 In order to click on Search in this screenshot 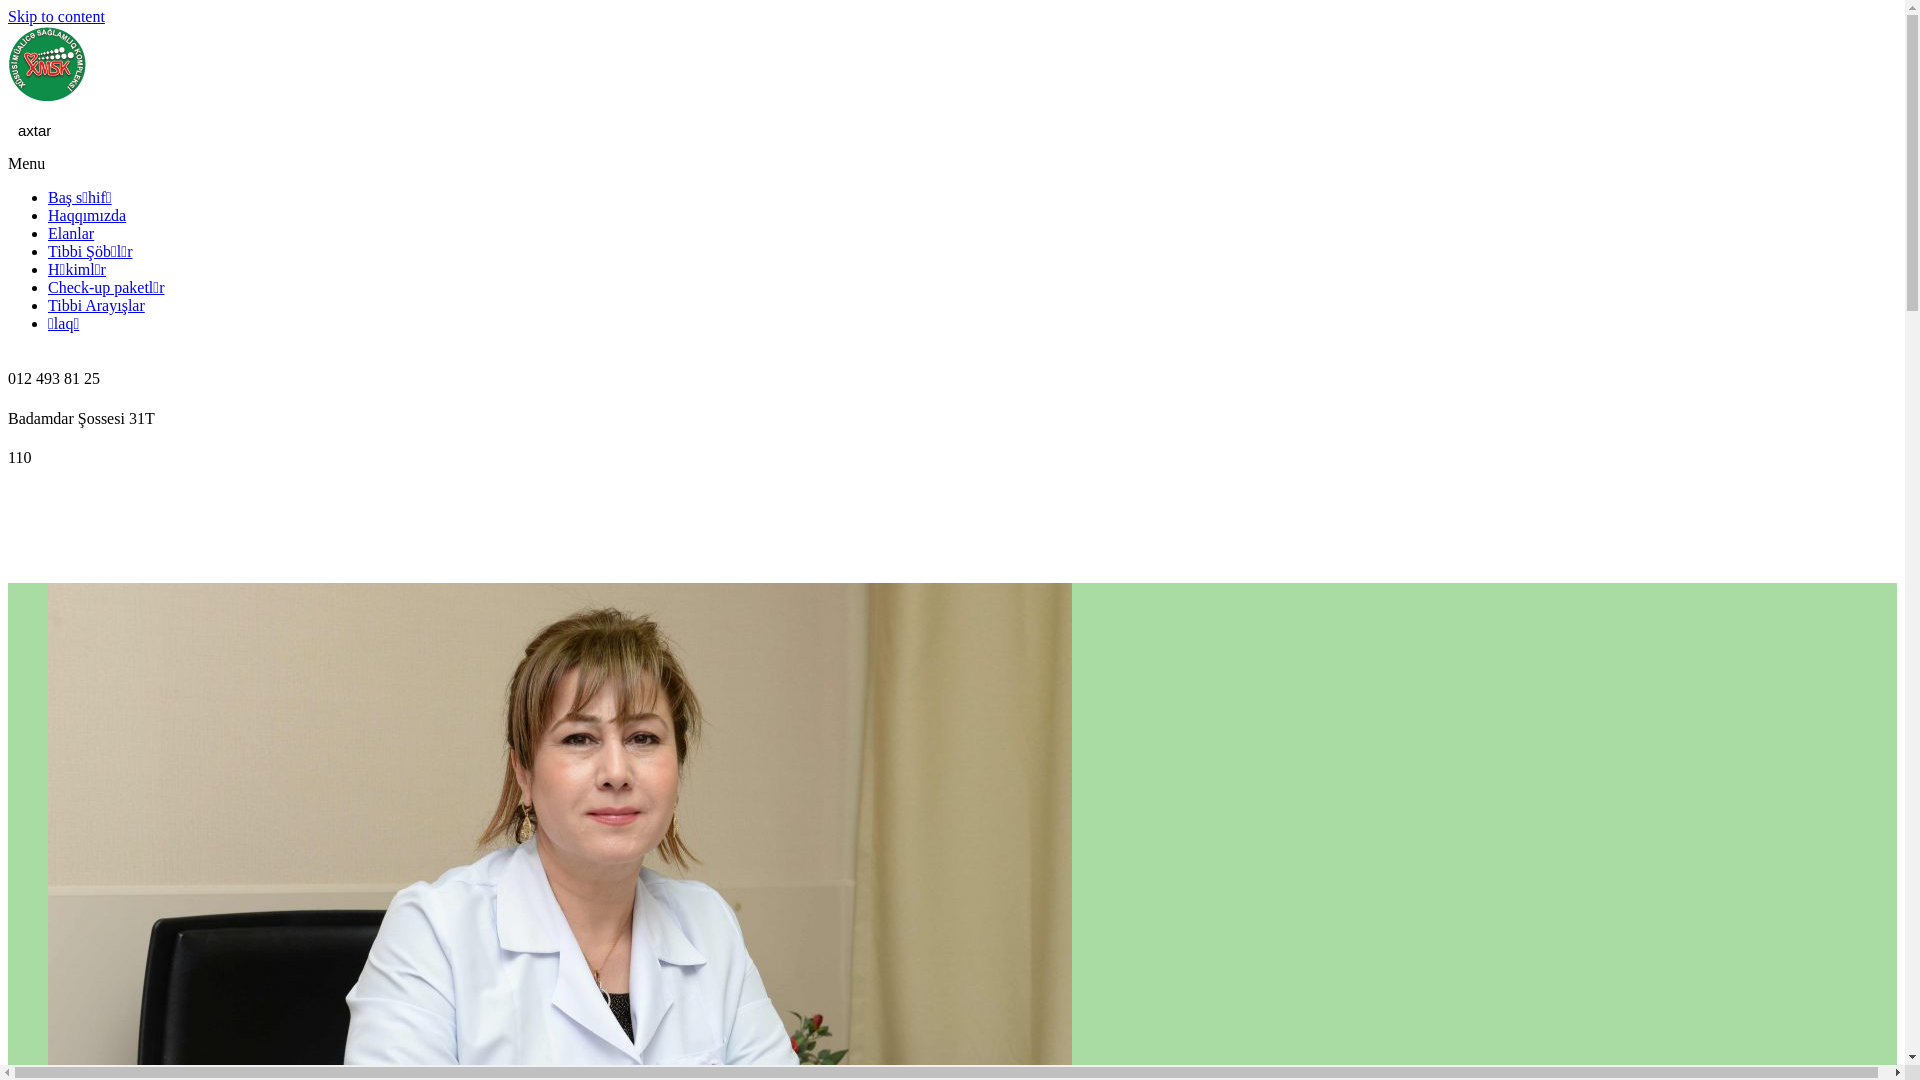, I will do `click(935, 130)`.